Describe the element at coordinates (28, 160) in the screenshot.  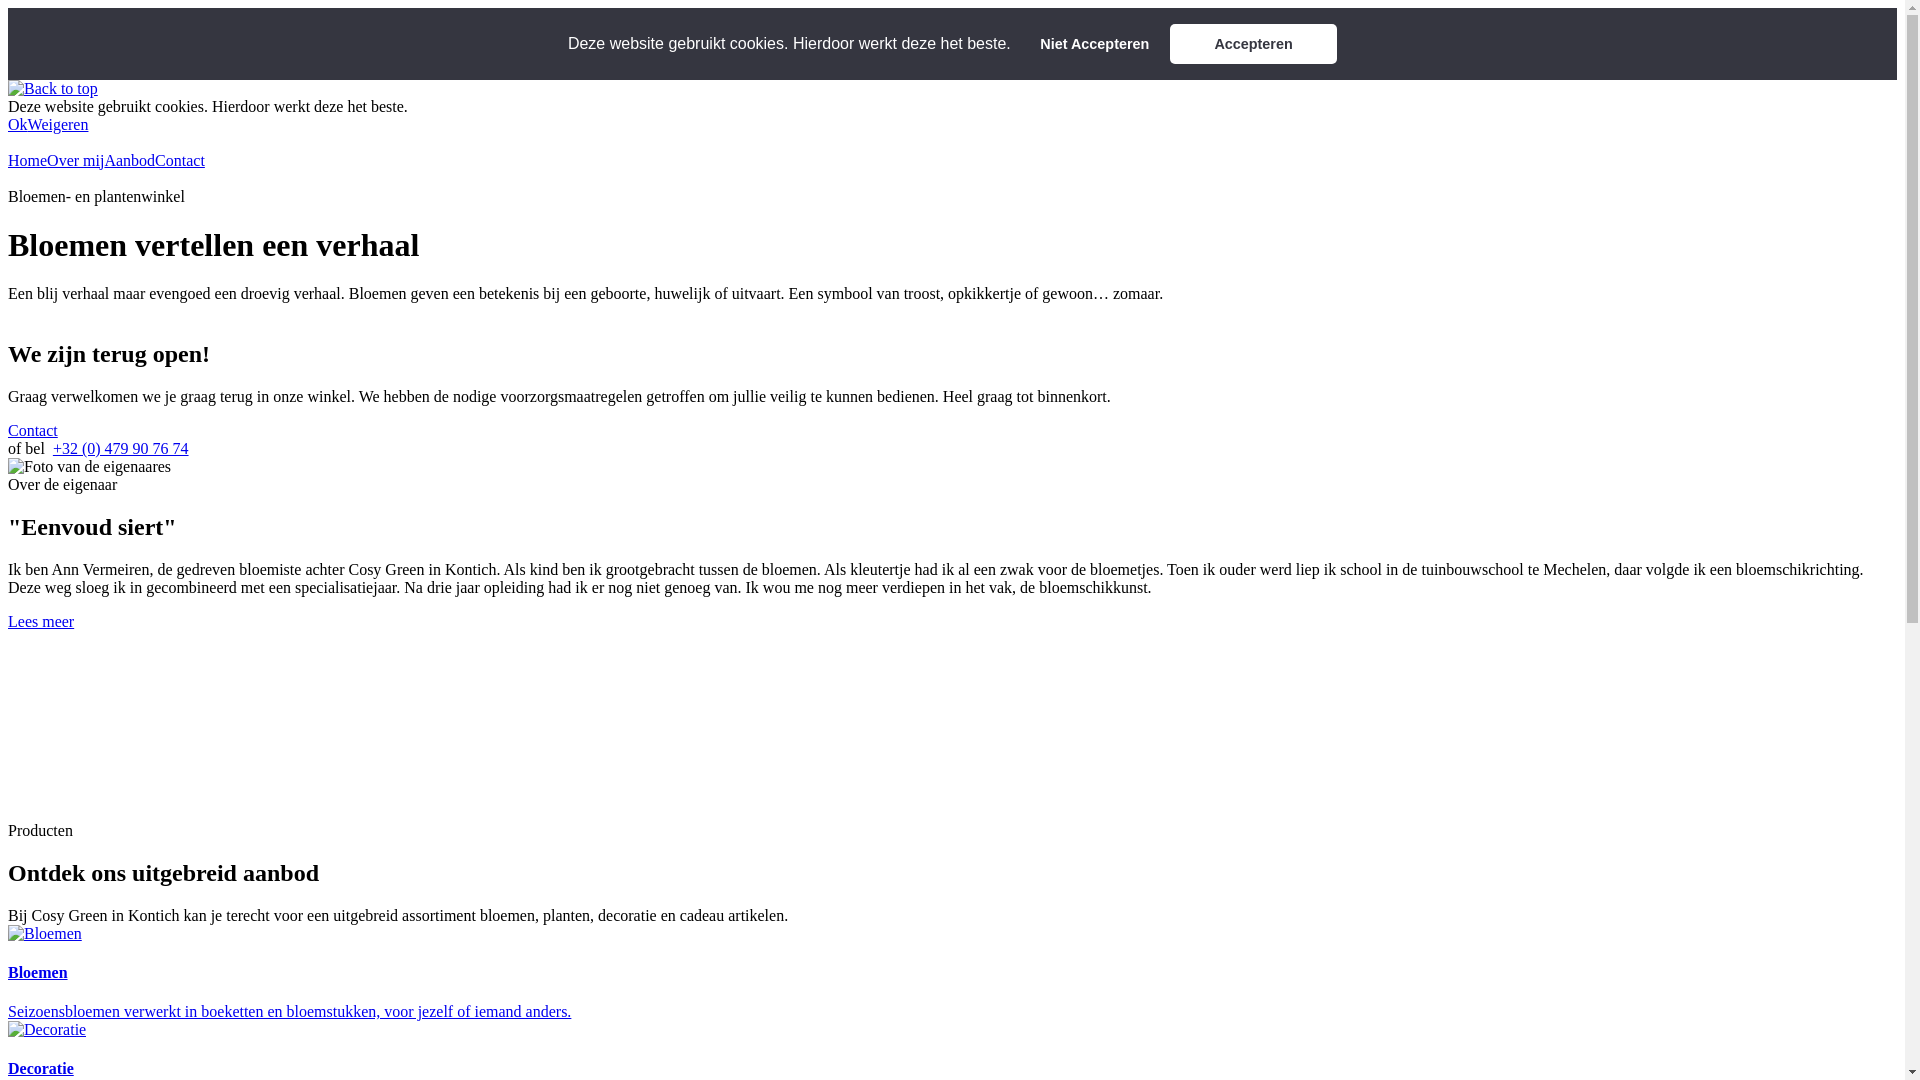
I see `Home` at that location.